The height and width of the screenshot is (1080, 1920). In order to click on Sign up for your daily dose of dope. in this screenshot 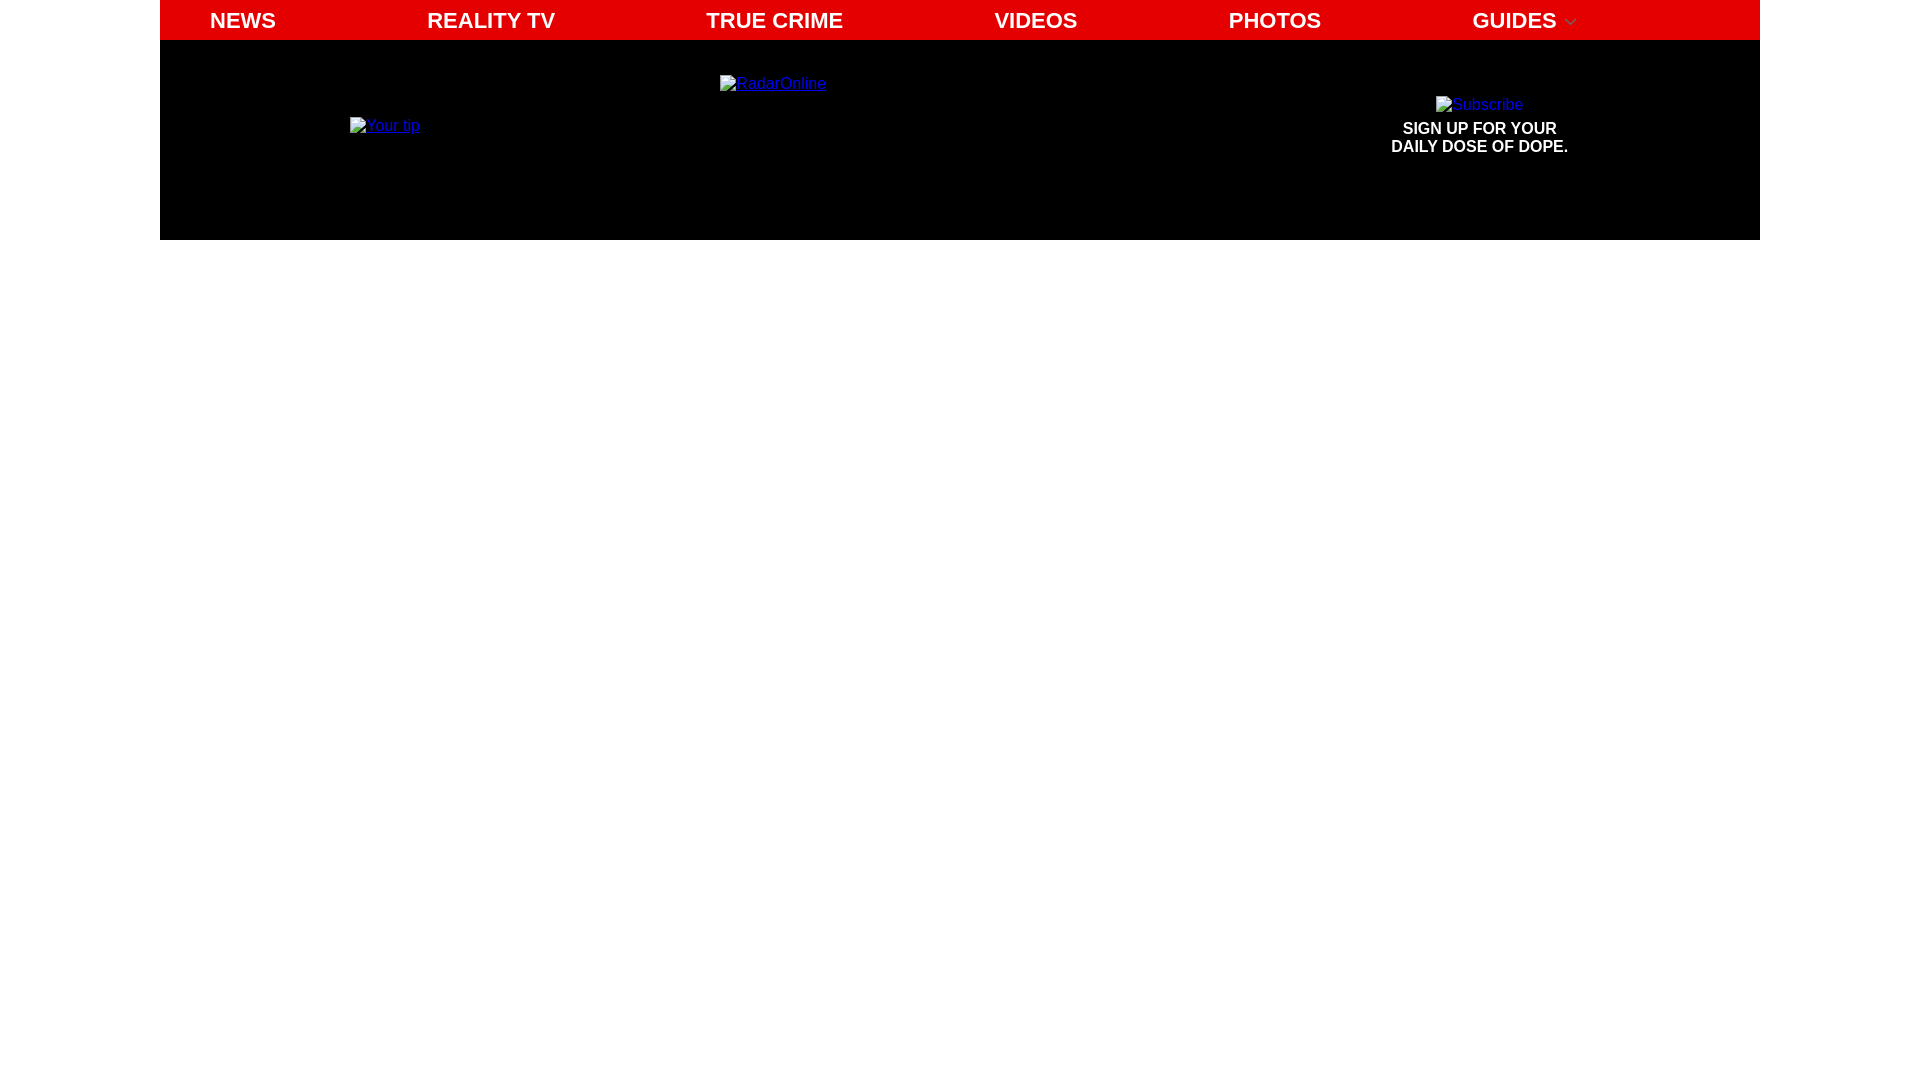, I will do `click(1480, 126)`.